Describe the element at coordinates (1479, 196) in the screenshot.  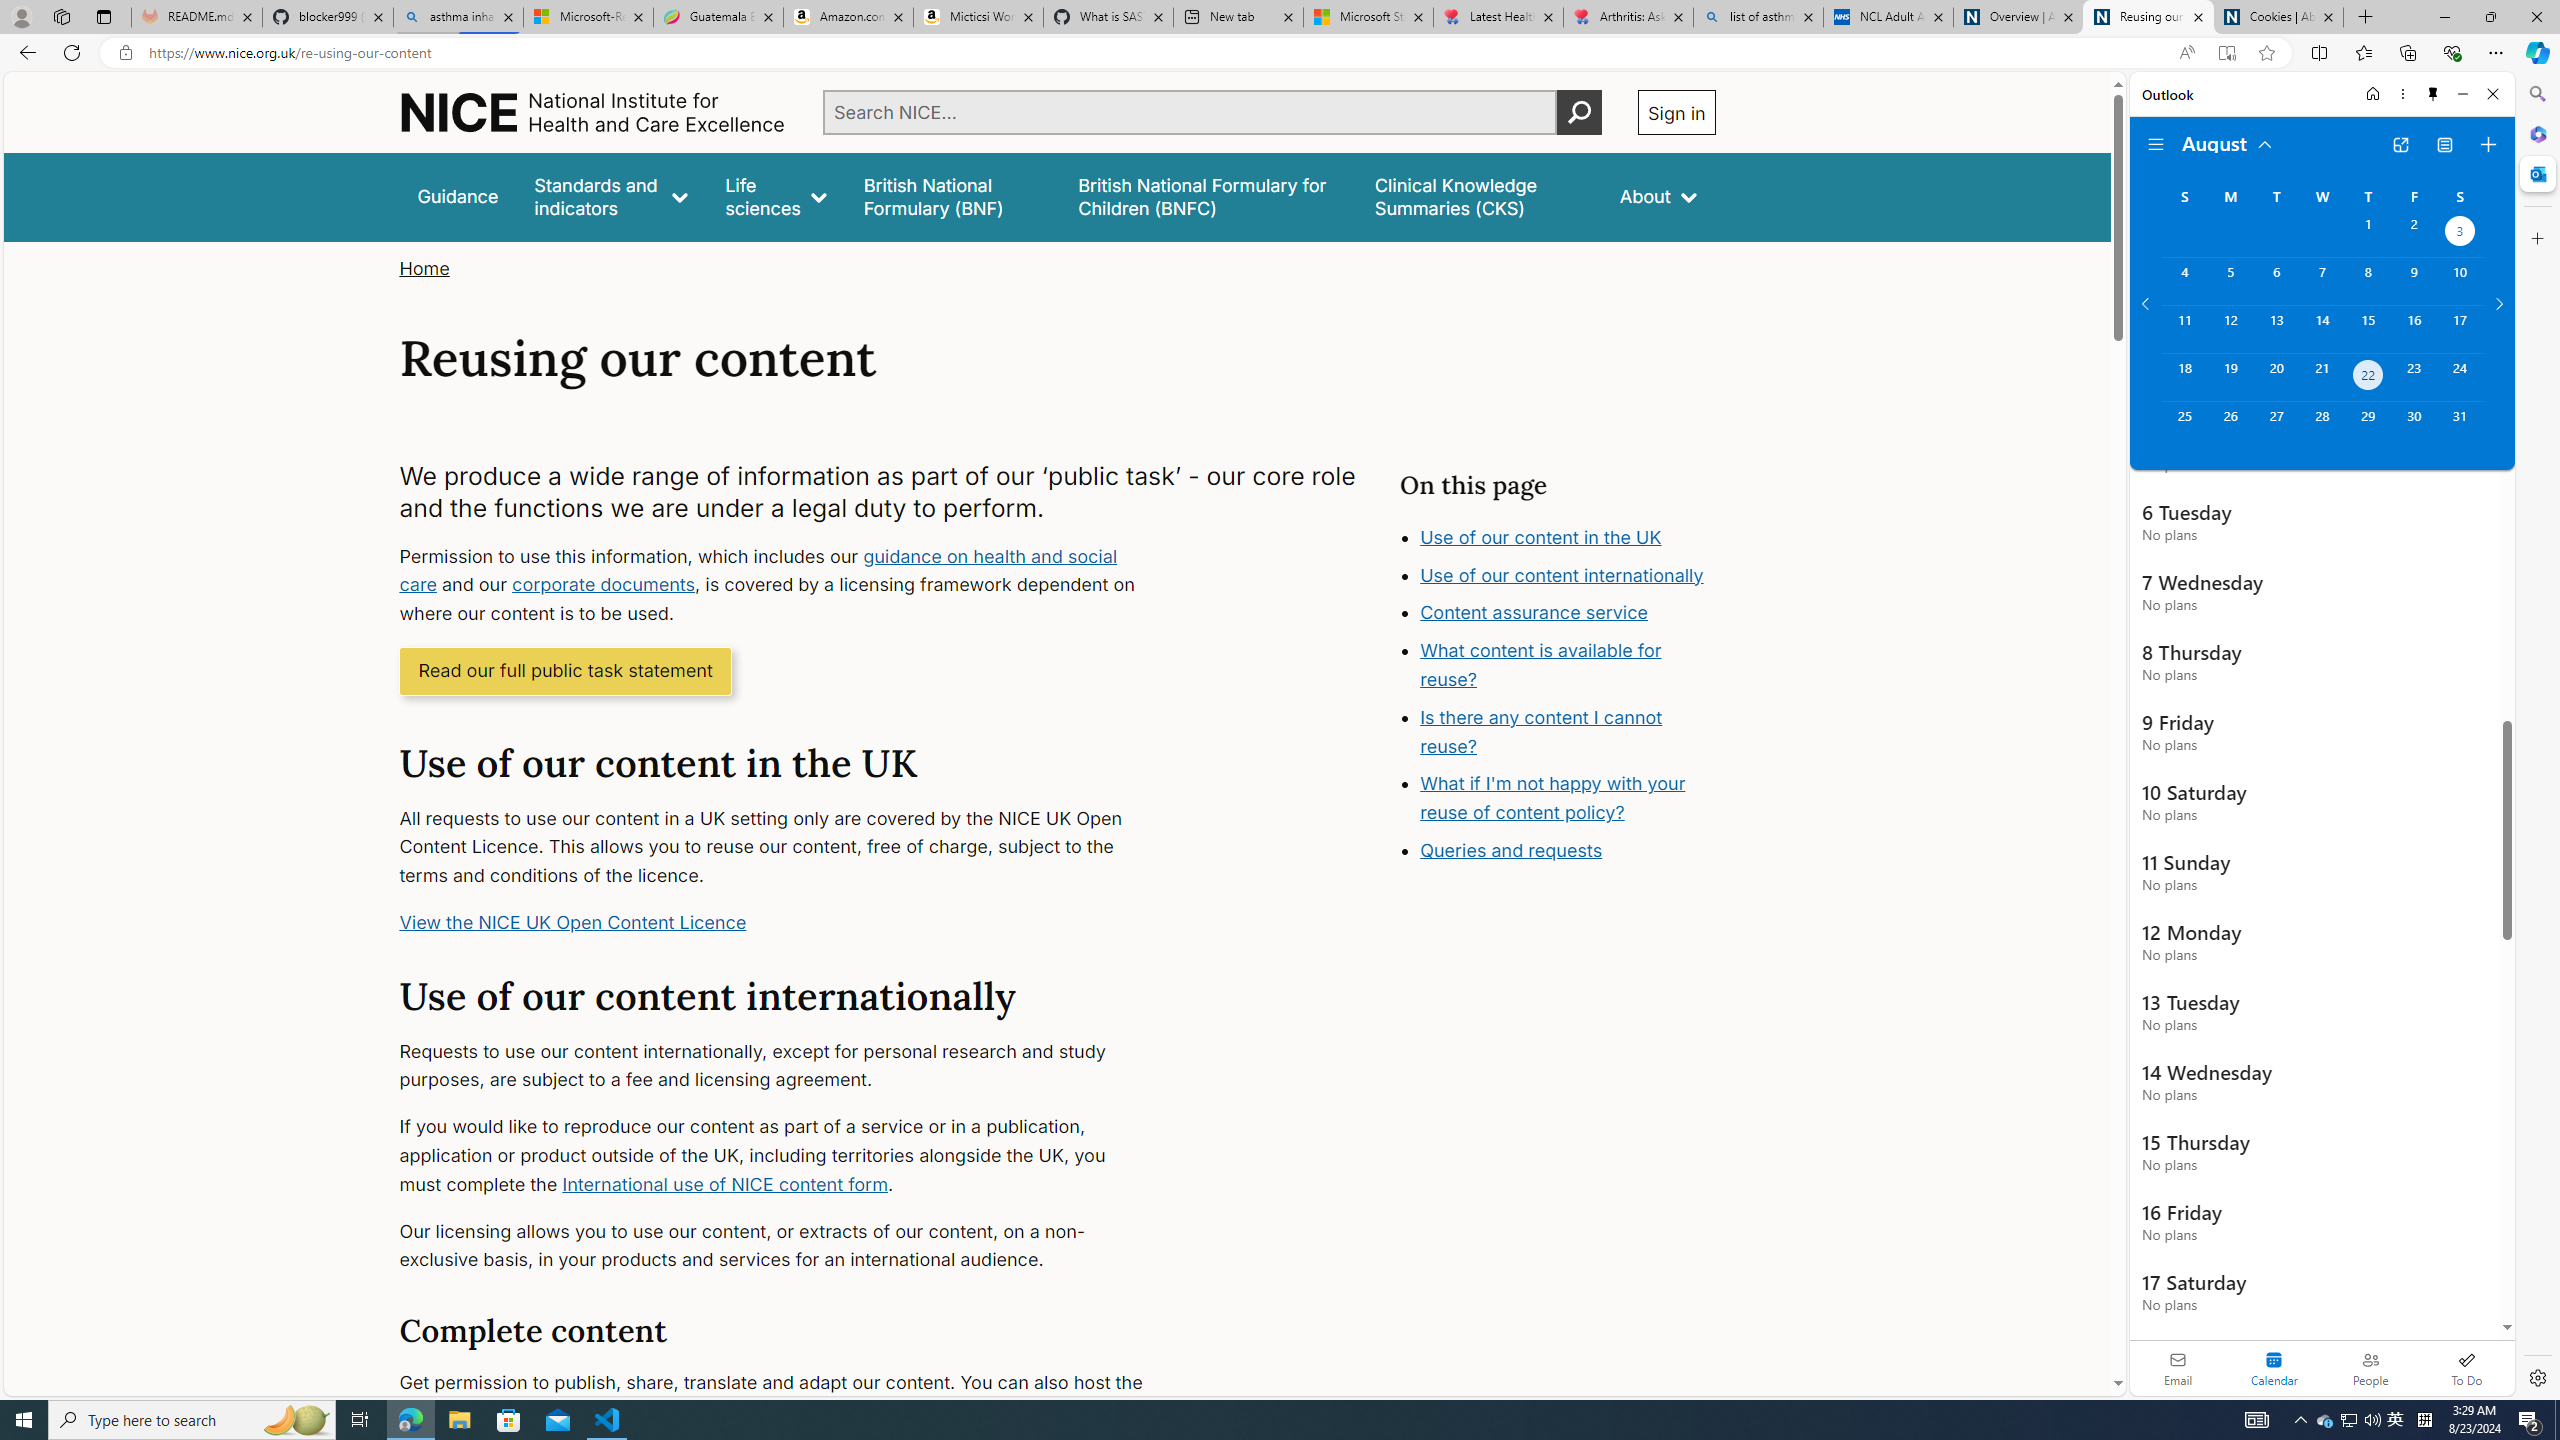
I see `false` at that location.